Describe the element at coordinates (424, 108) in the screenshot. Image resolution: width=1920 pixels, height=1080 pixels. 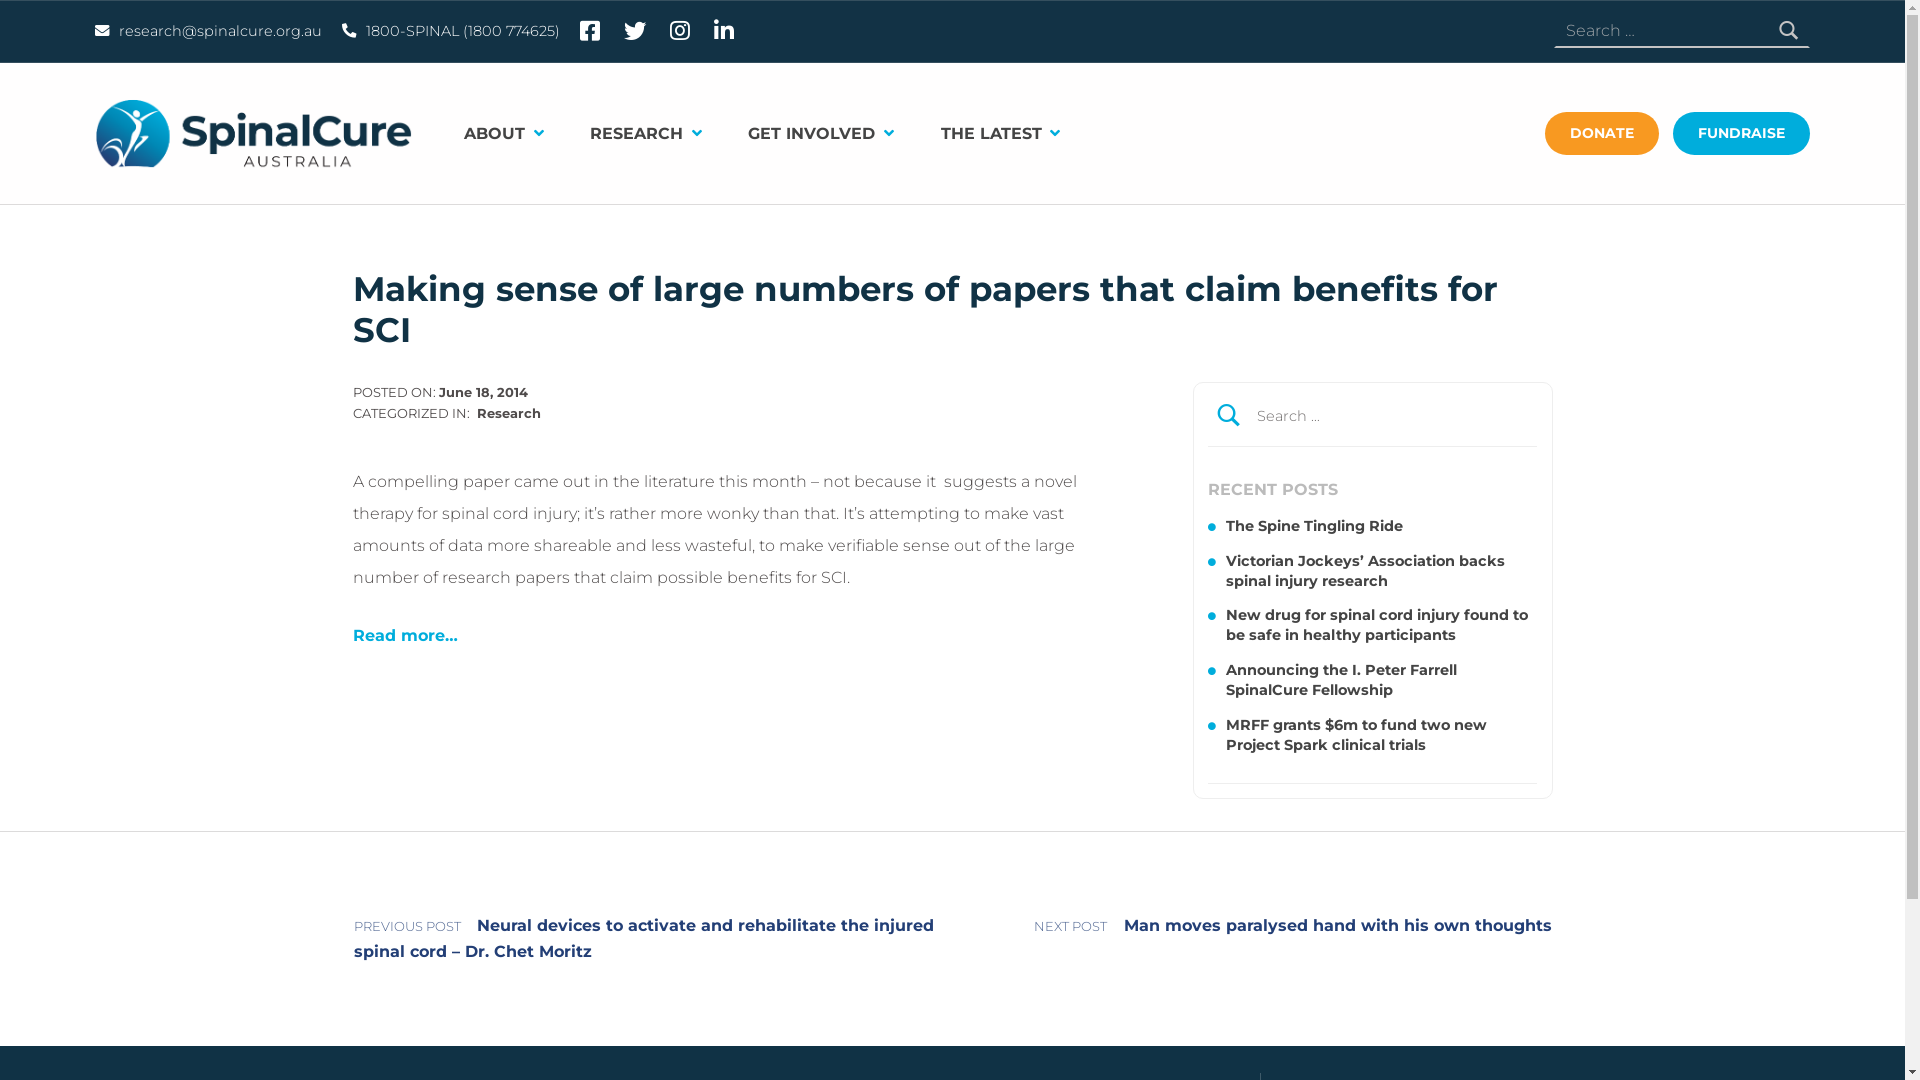
I see `SPINALCURE AUSTRALIA` at that location.